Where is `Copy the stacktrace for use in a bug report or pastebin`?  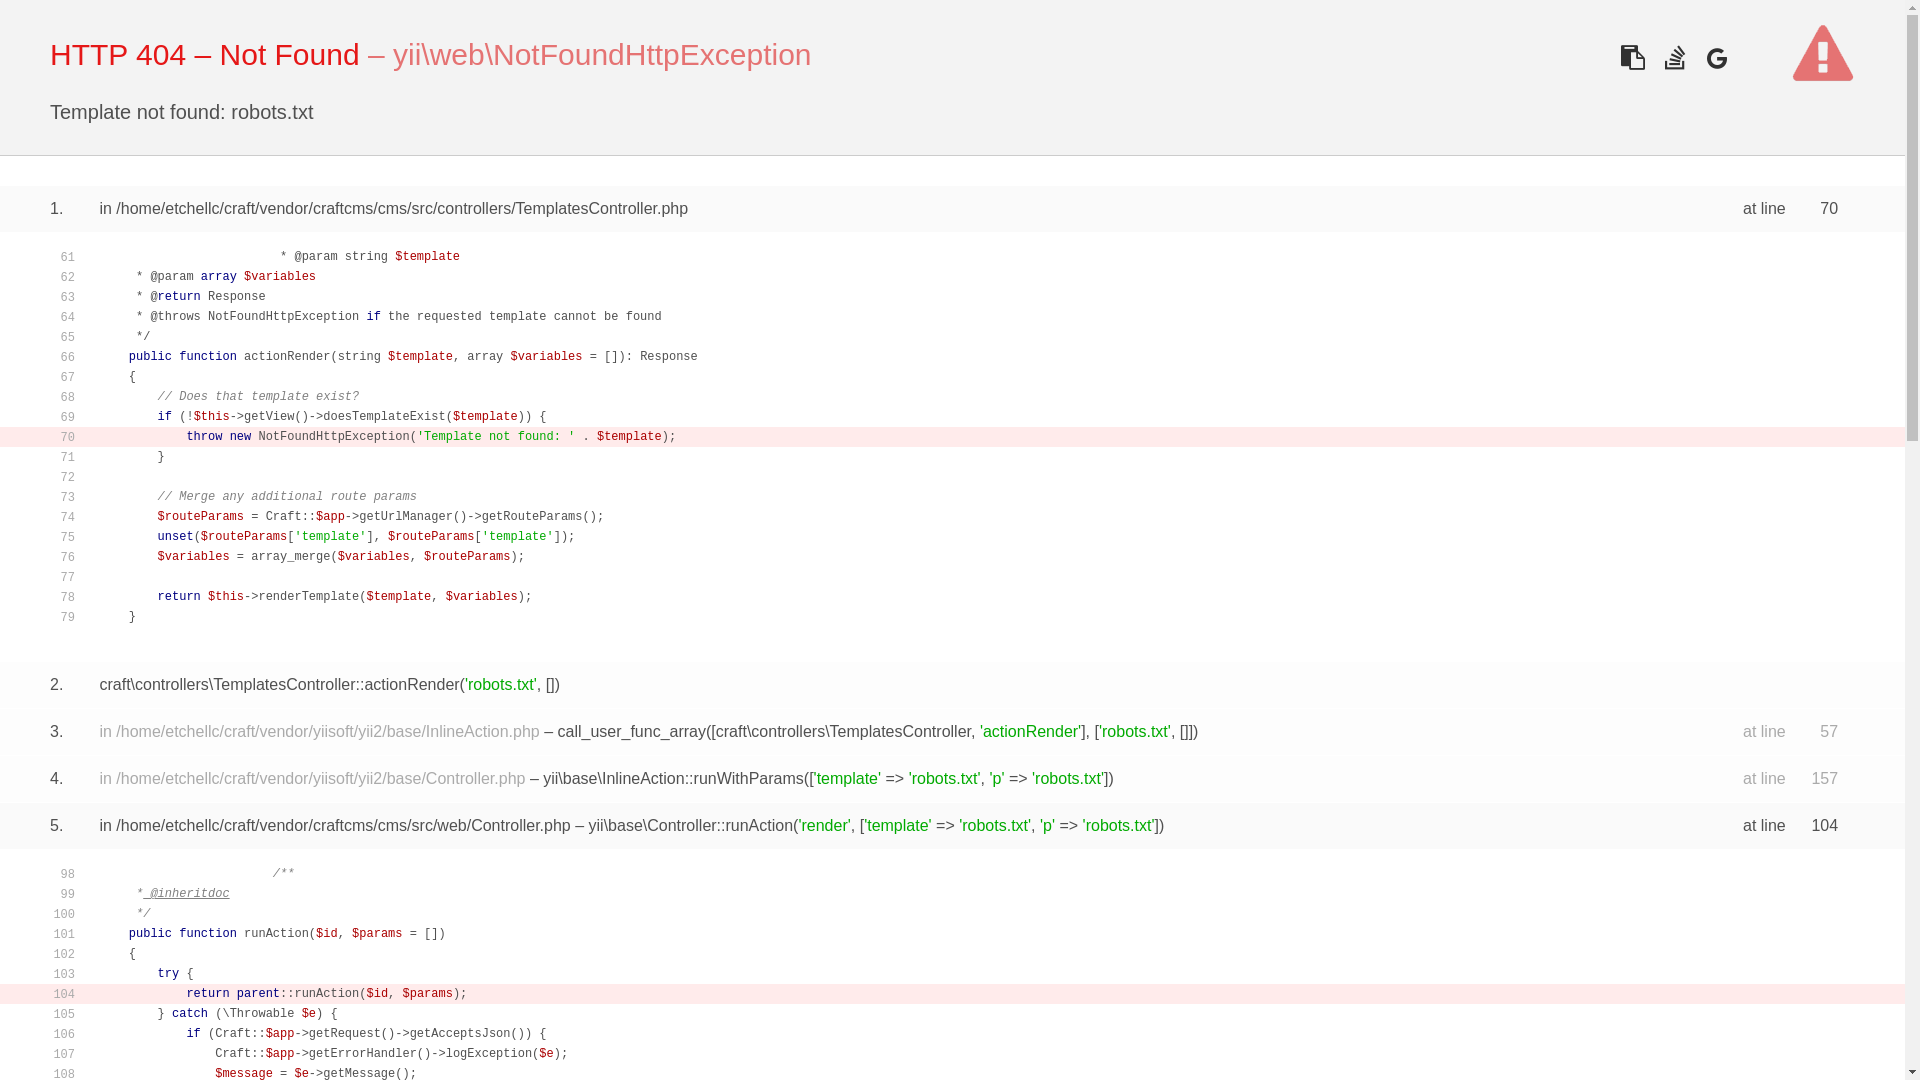 Copy the stacktrace for use in a bug report or pastebin is located at coordinates (1632, 58).